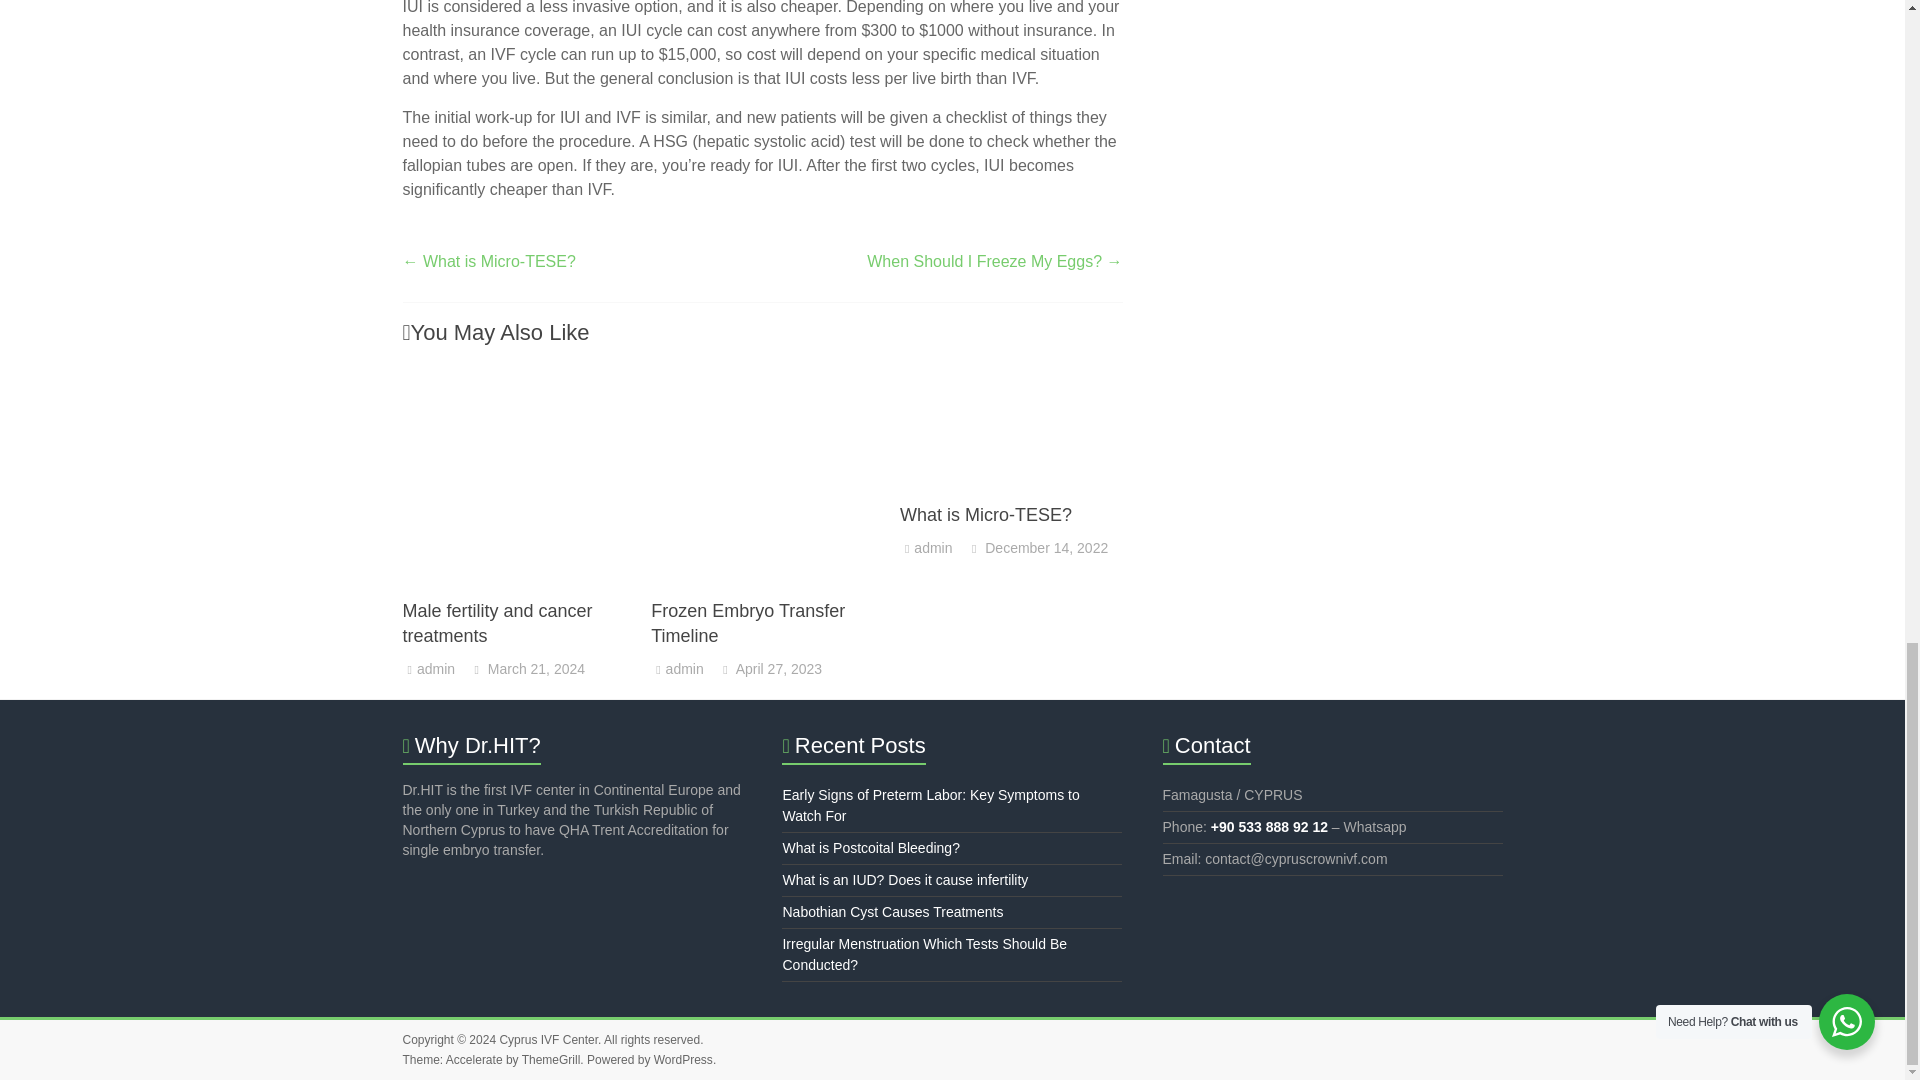  I want to click on 1:02 pm, so click(770, 668).